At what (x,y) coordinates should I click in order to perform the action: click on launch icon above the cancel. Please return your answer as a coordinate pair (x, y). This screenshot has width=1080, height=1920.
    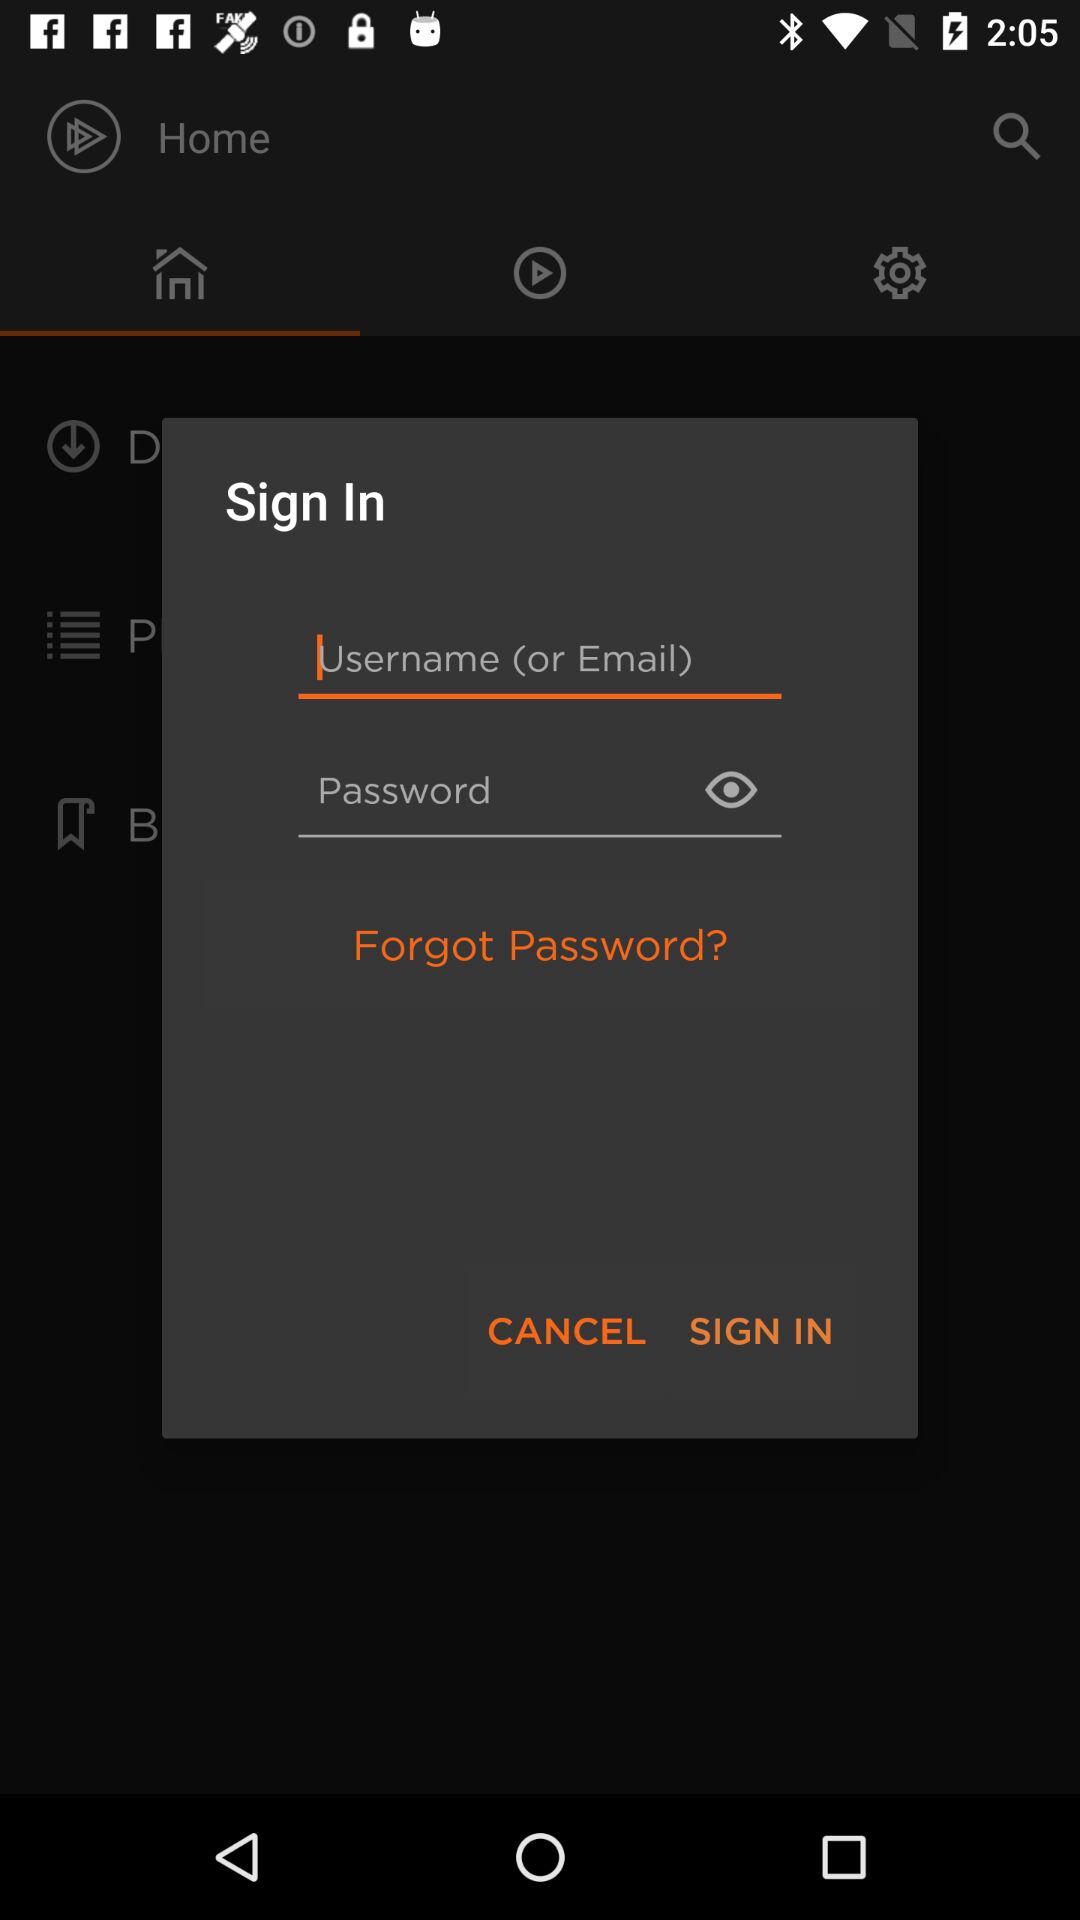
    Looking at the image, I should click on (540, 944).